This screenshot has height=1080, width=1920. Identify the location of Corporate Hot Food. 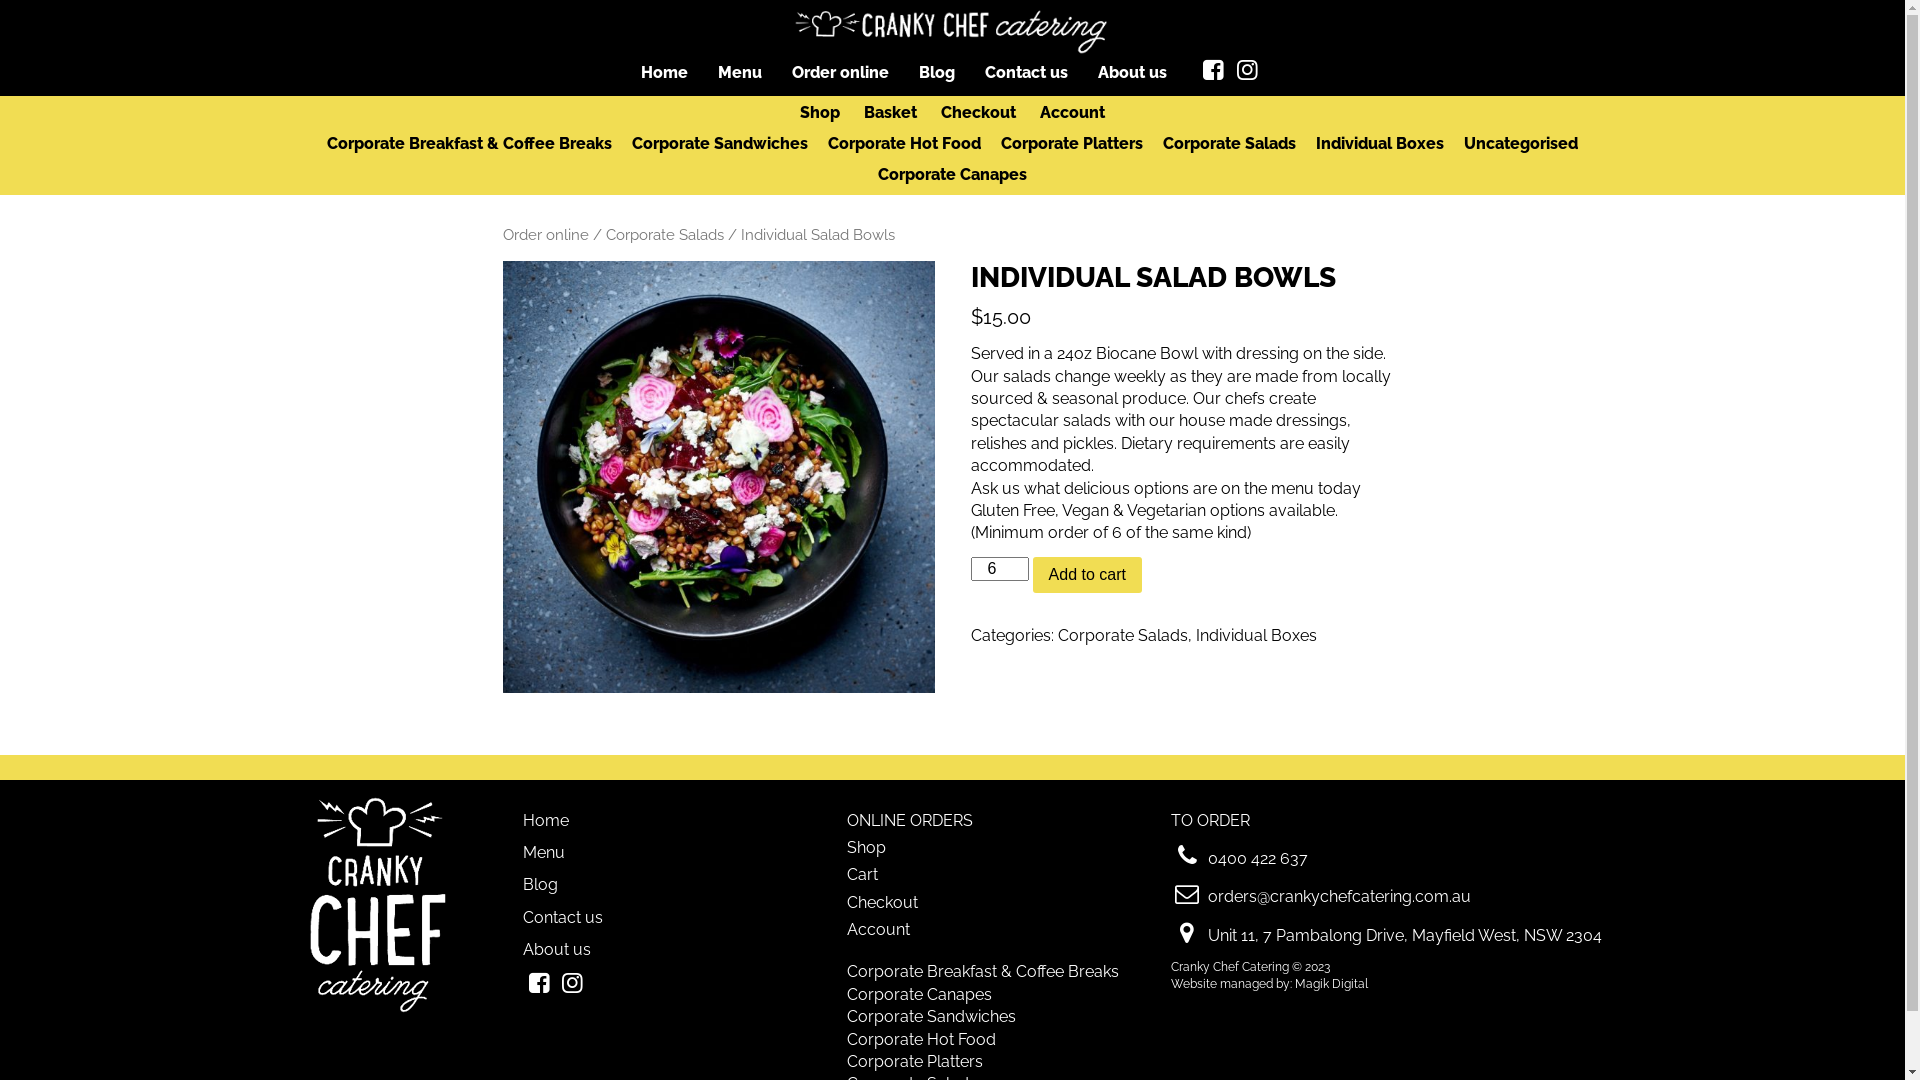
(920, 1040).